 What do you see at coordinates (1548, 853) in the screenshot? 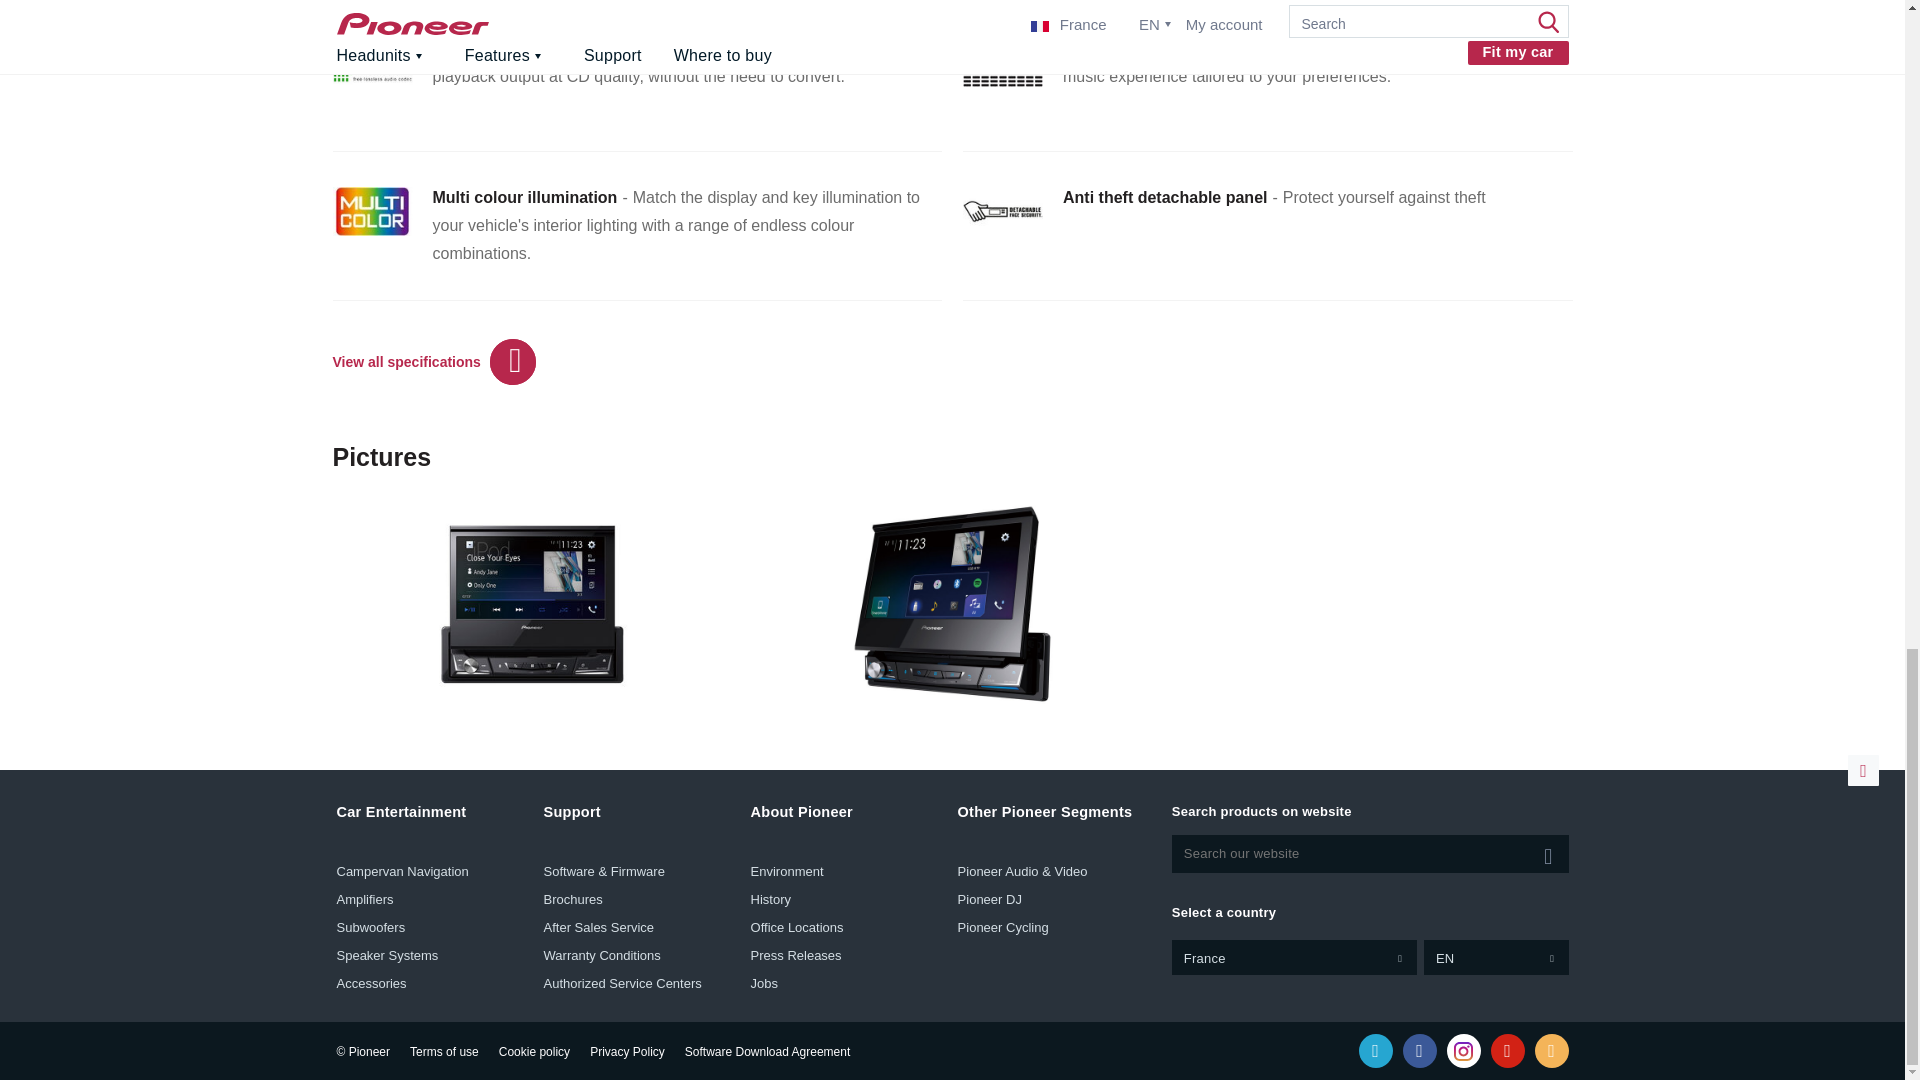
I see `Show all` at bounding box center [1548, 853].